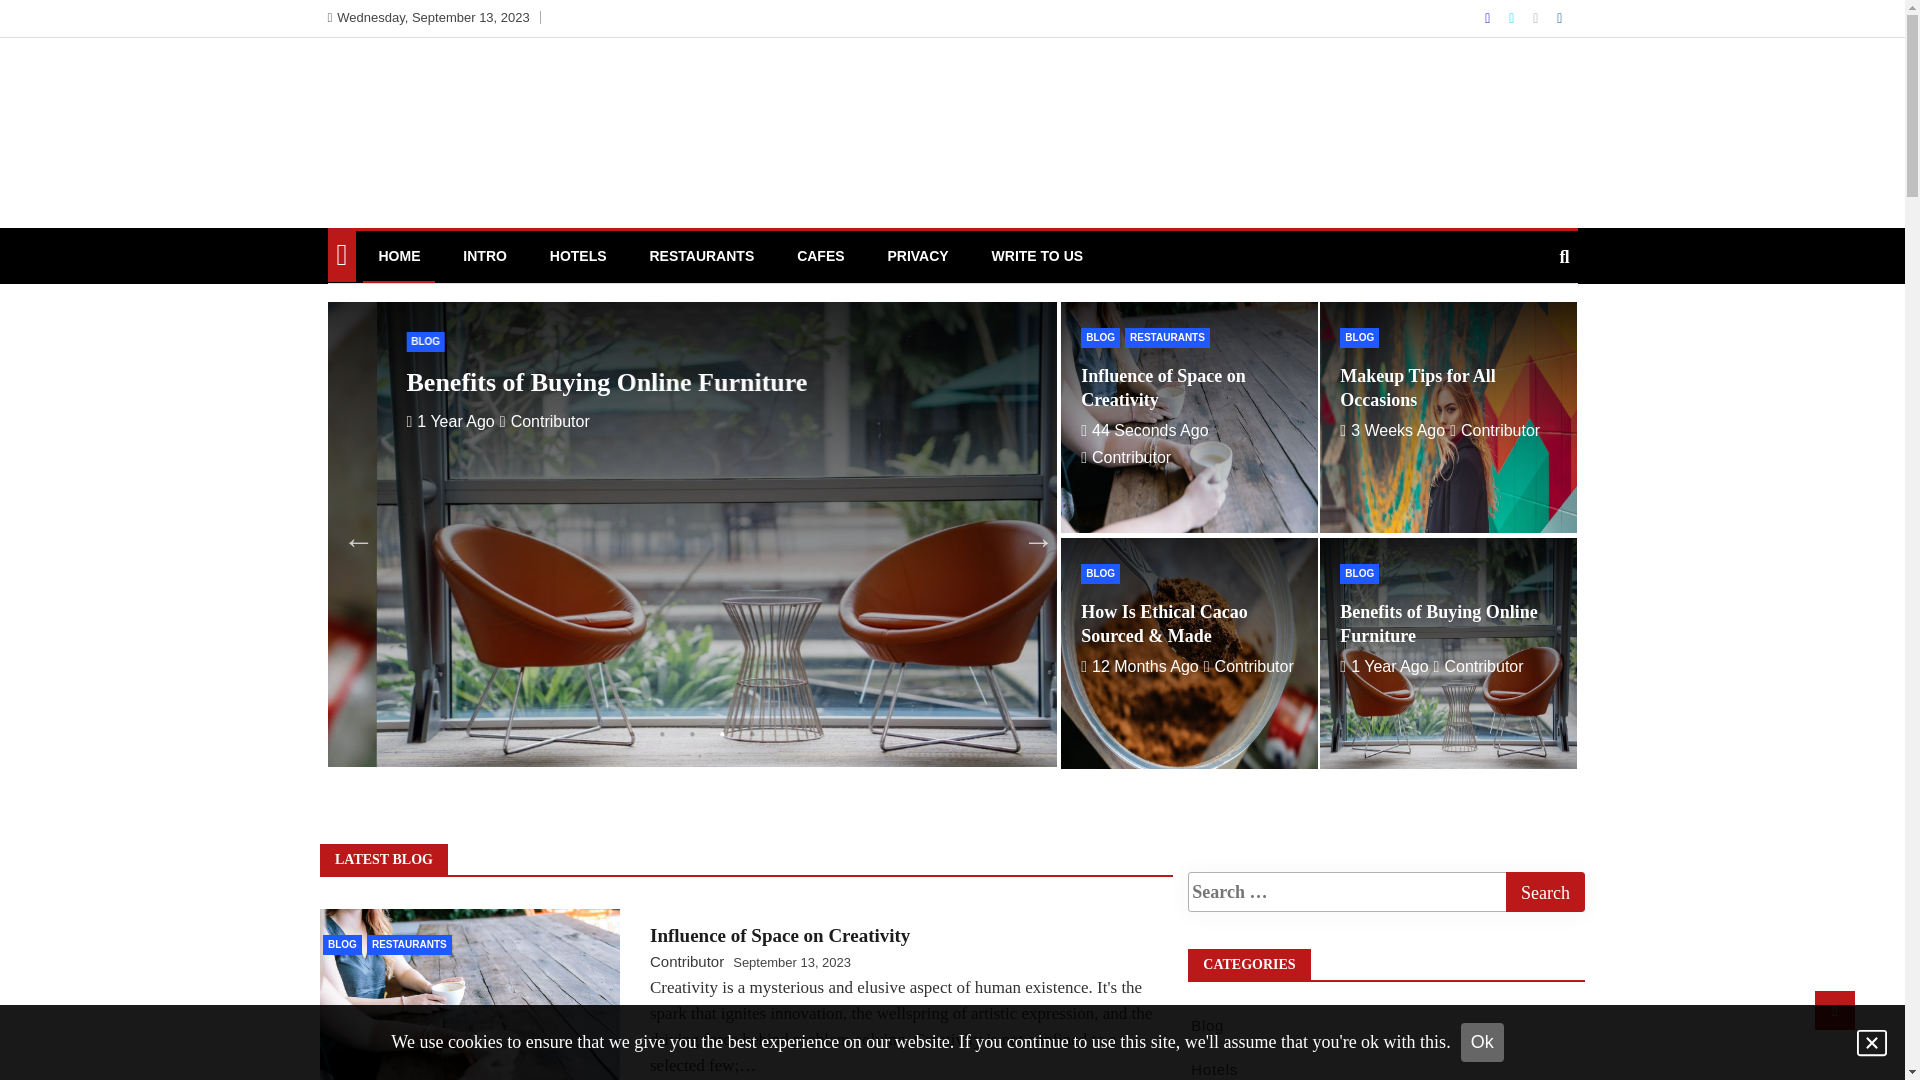 This screenshot has width=1920, height=1080. What do you see at coordinates (662, 735) in the screenshot?
I see `2` at bounding box center [662, 735].